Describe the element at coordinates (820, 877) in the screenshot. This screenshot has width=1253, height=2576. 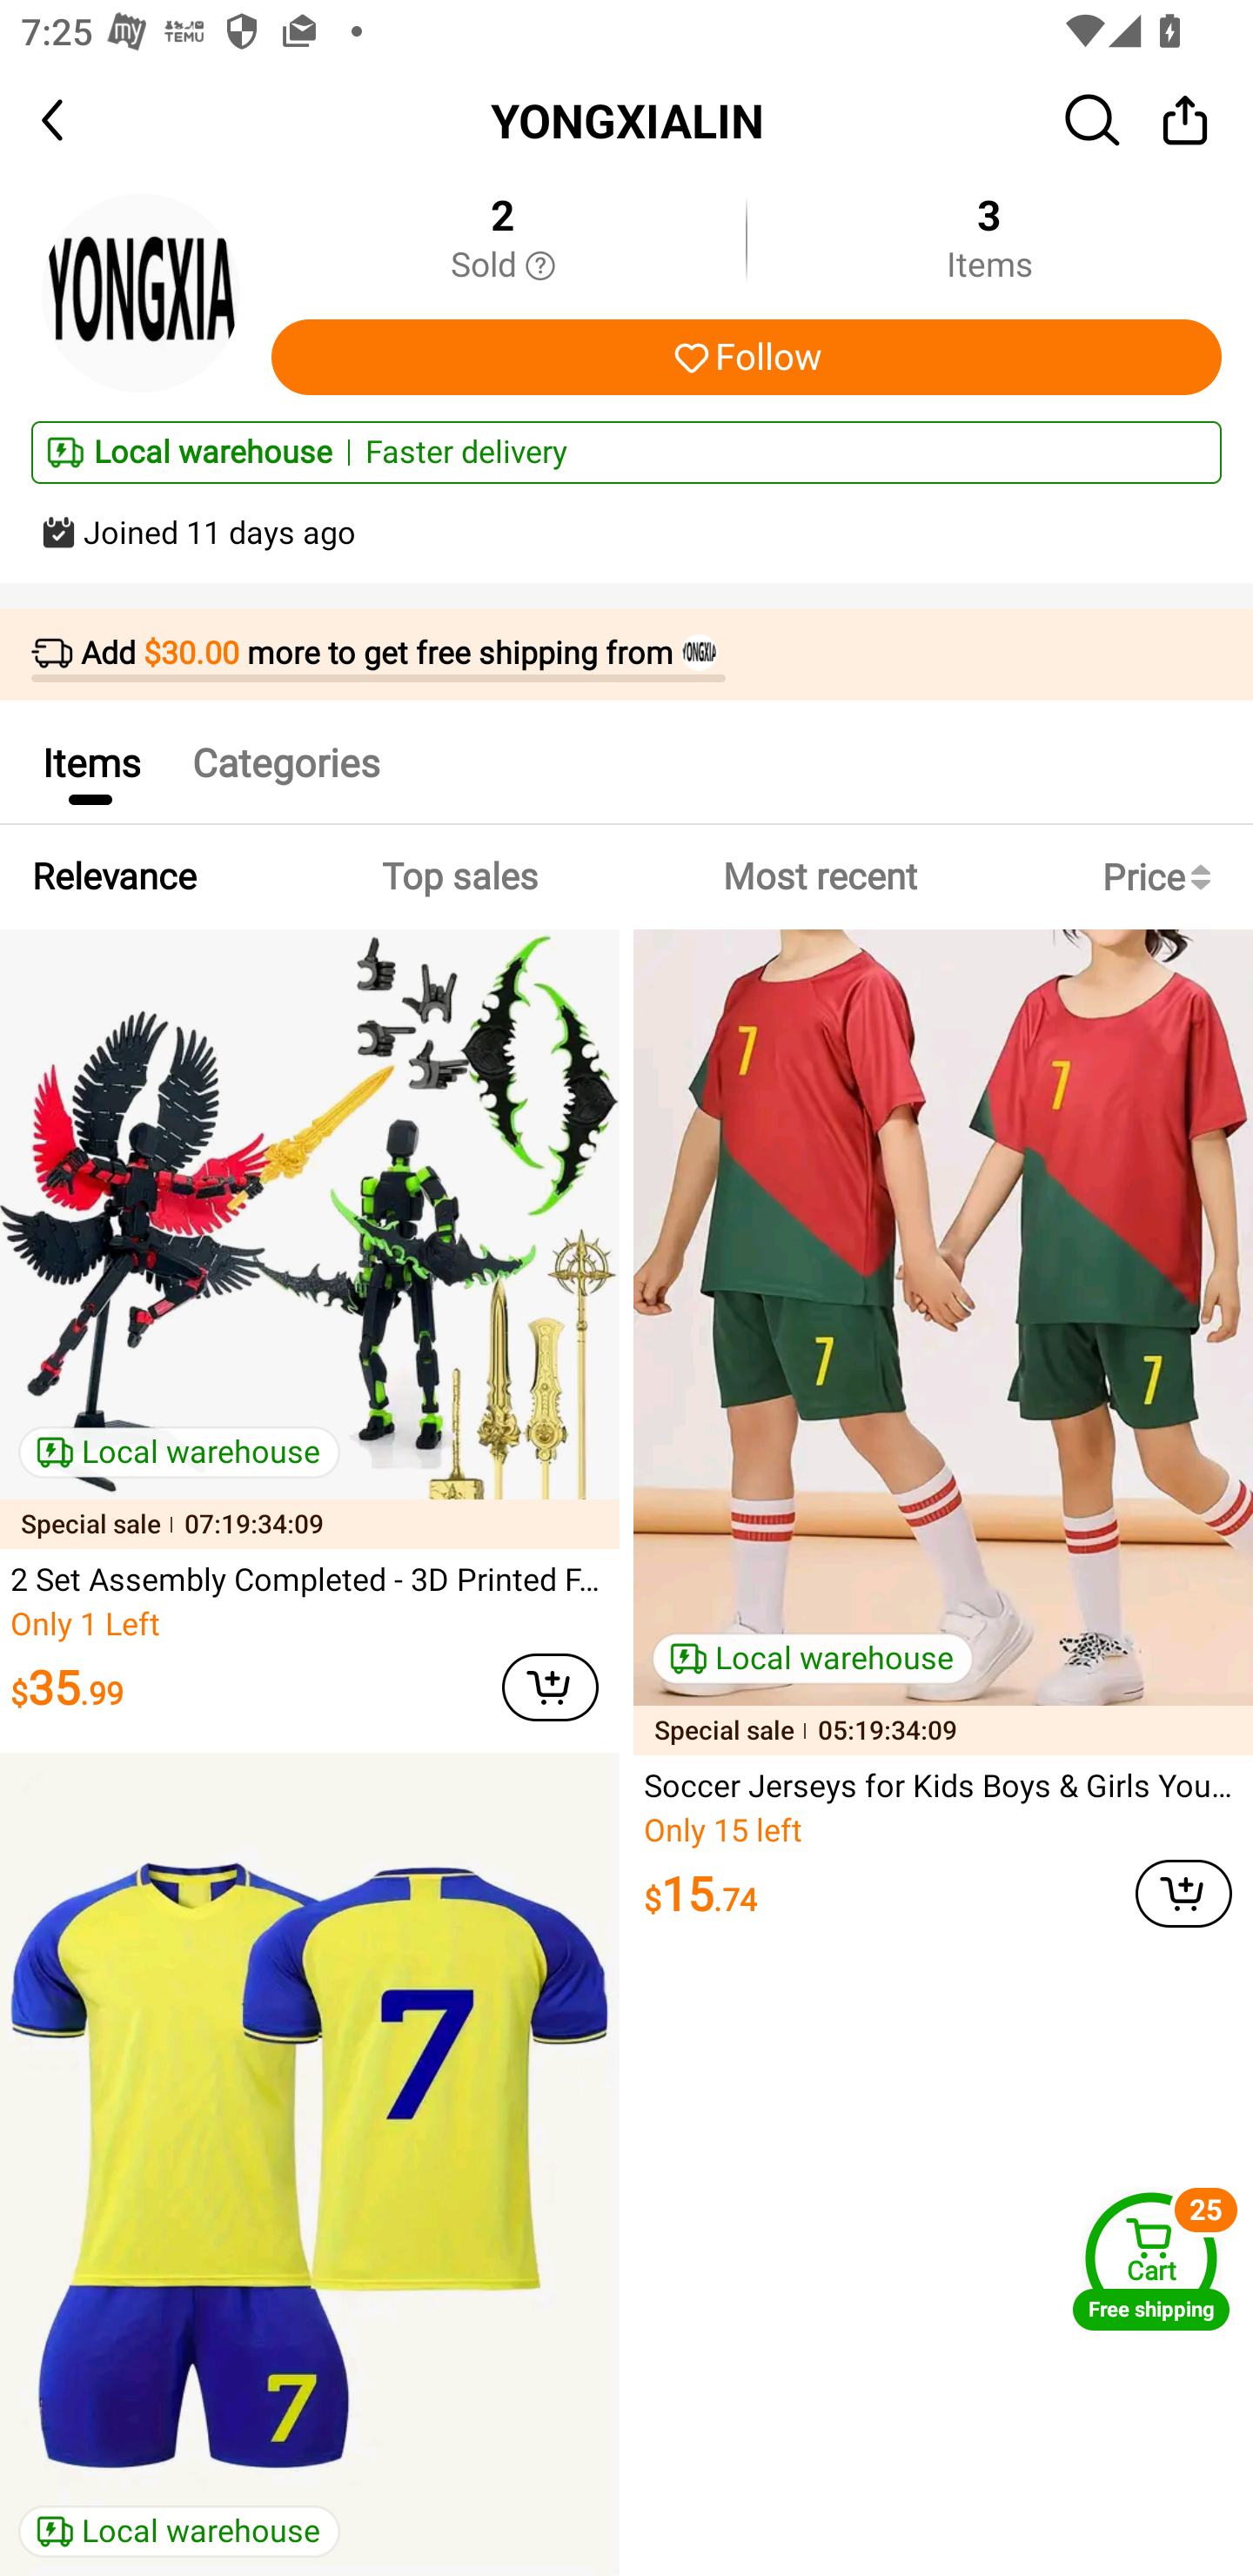
I see `Most recent` at that location.